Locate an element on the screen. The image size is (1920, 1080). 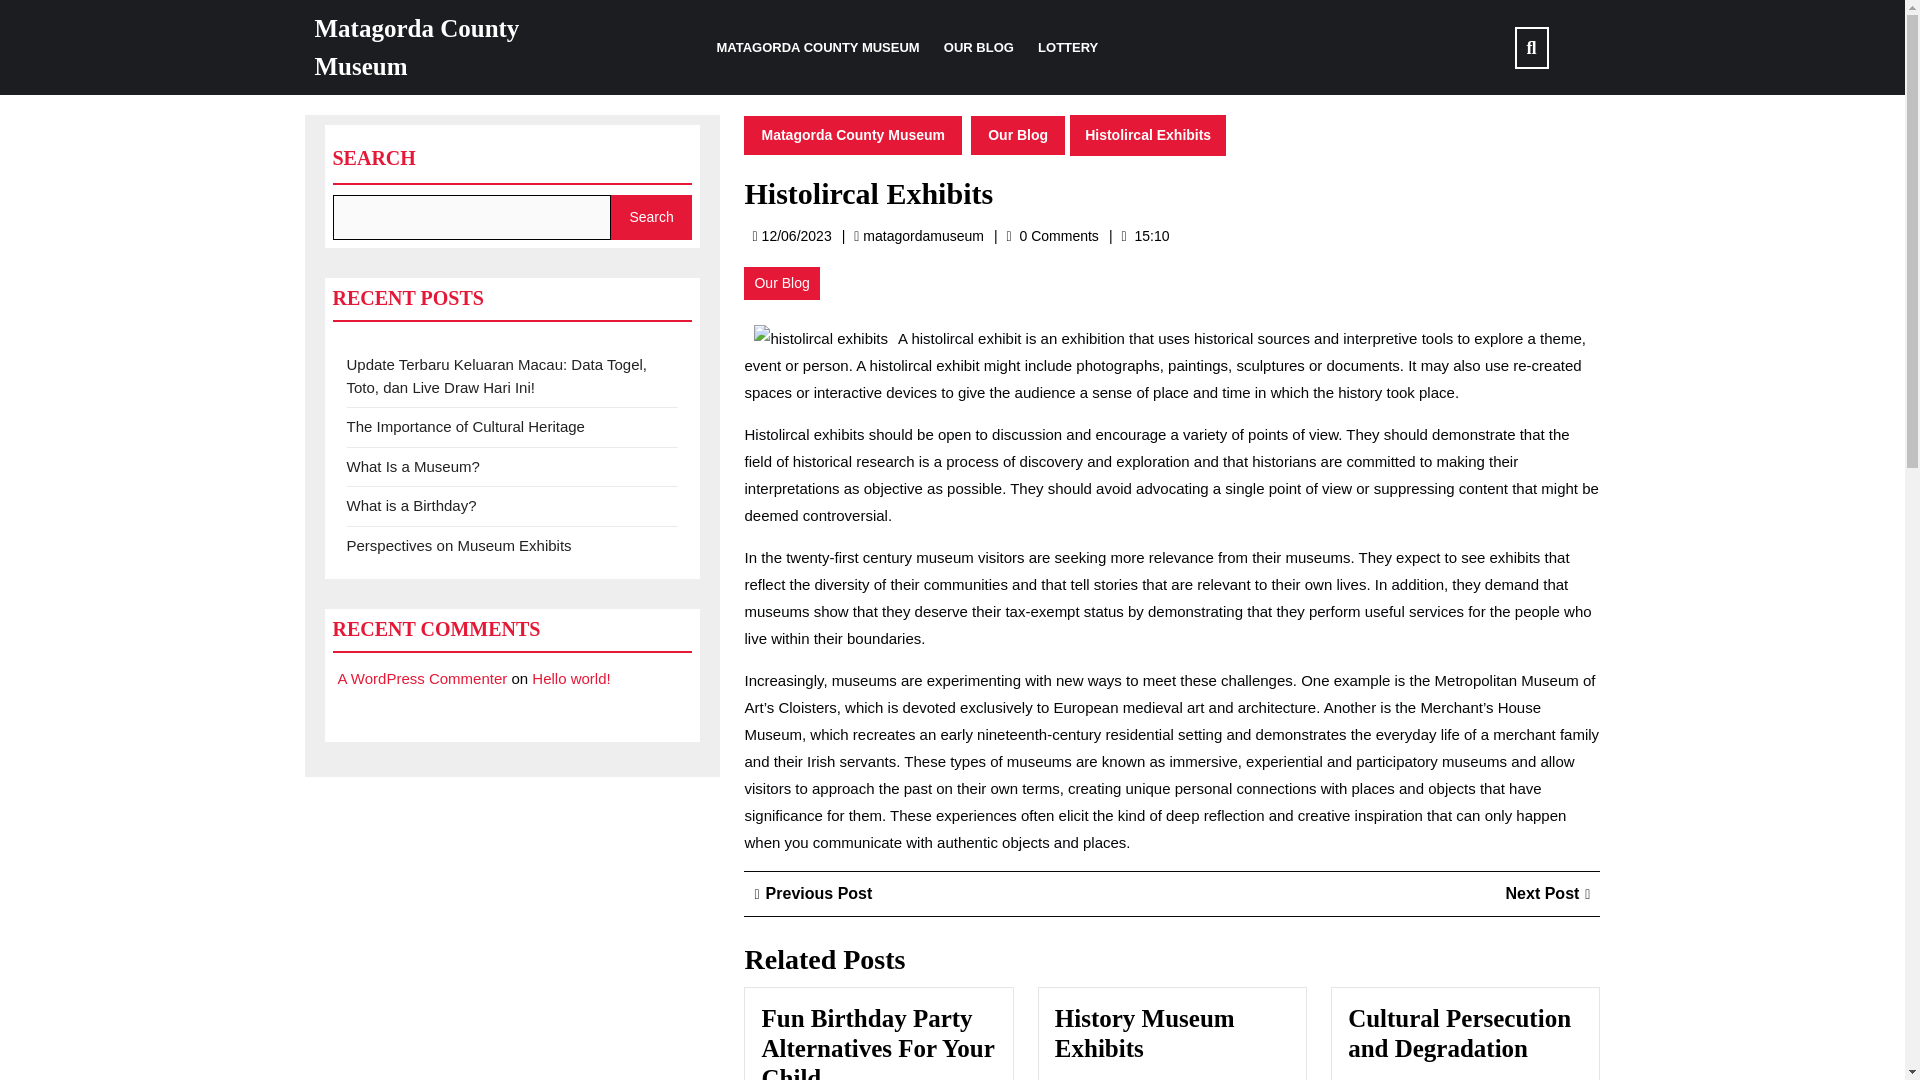
Fun Birthday Party Alternatives For Your Child is located at coordinates (922, 236).